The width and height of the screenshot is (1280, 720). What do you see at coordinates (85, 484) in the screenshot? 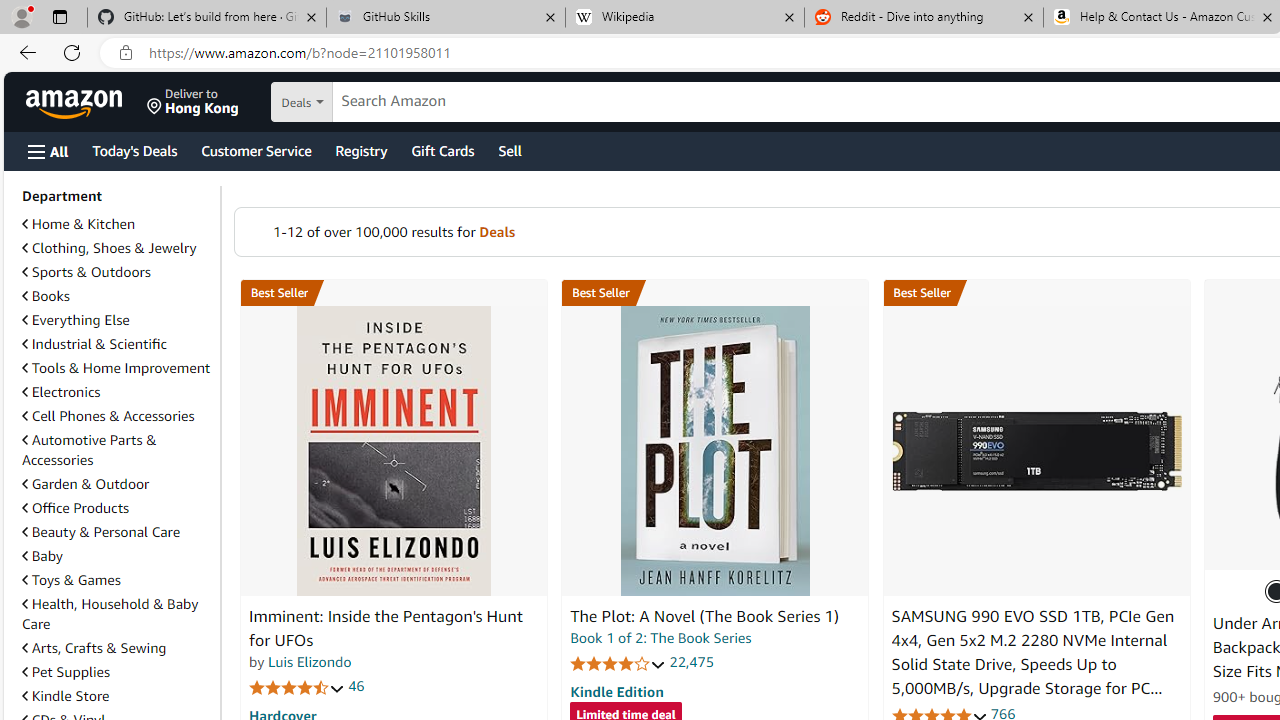
I see `Garden & Outdoor` at bounding box center [85, 484].